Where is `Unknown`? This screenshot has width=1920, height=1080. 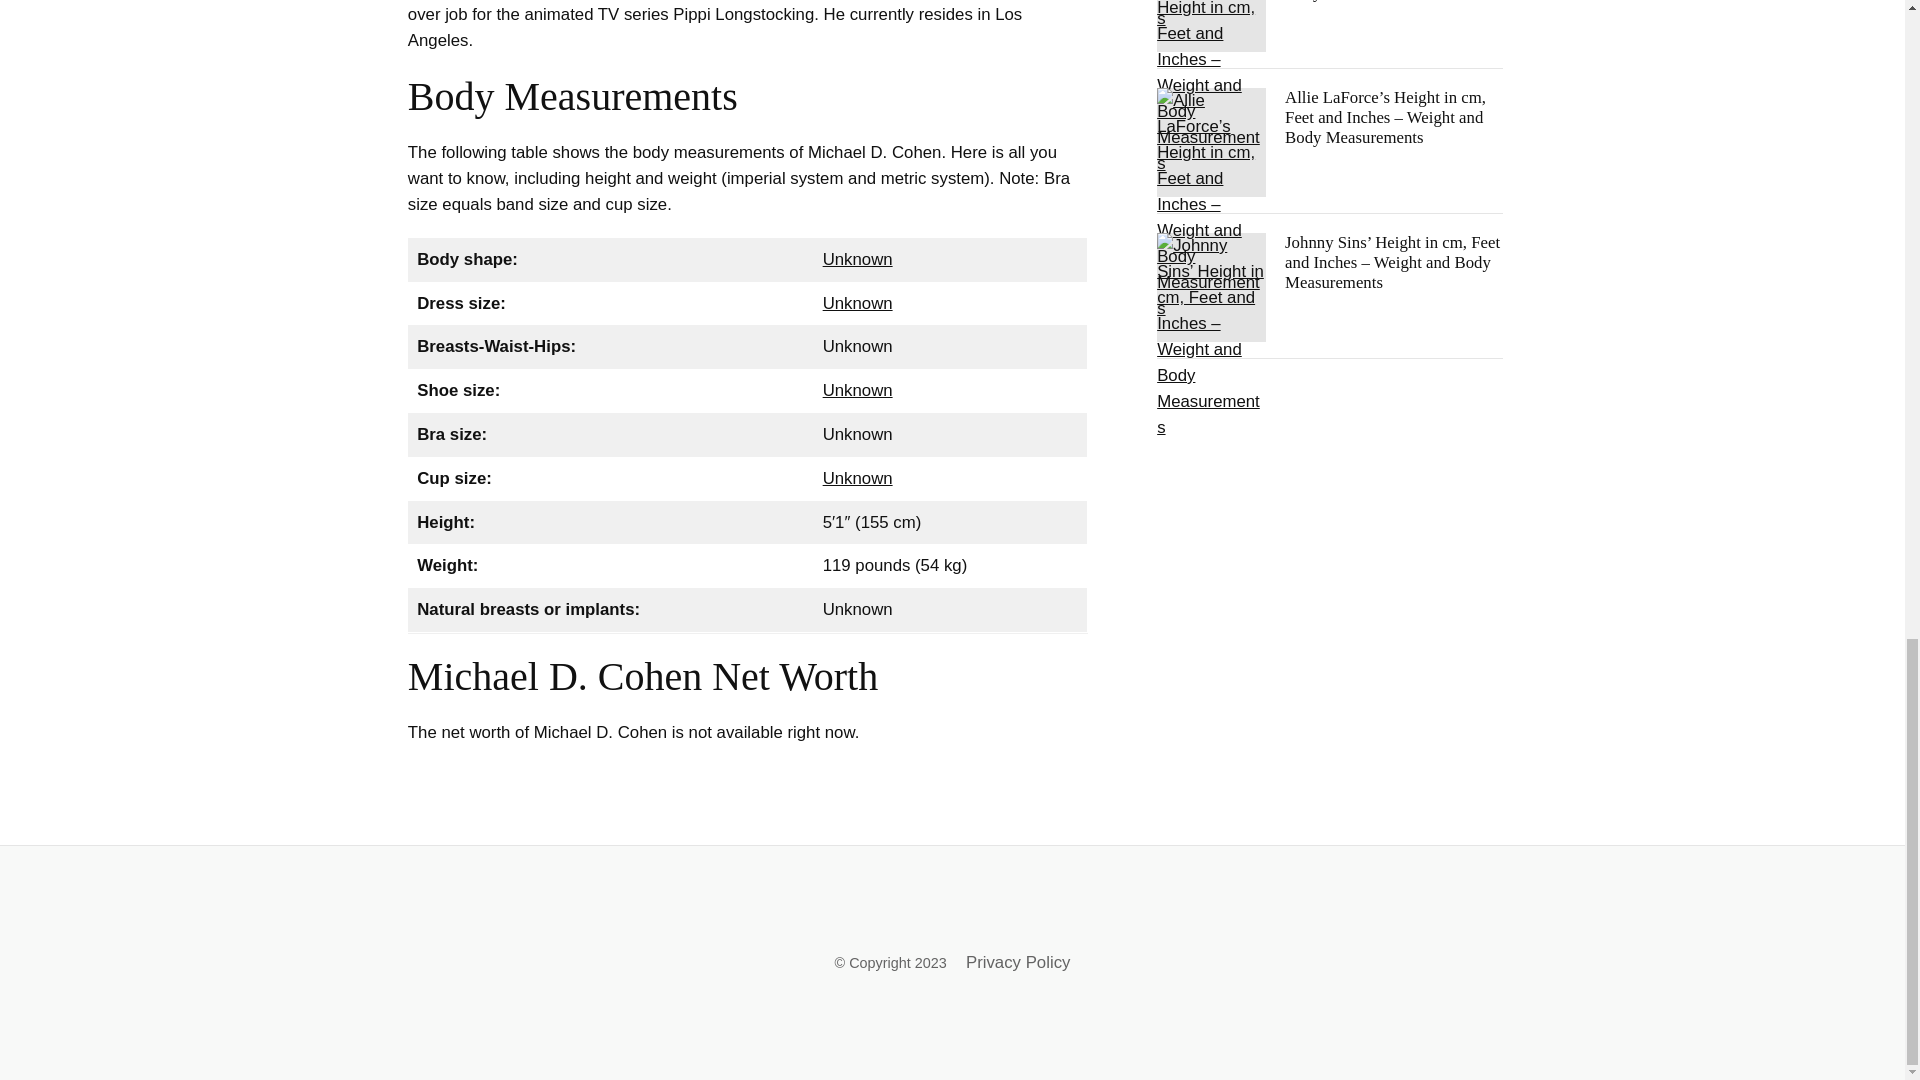
Unknown is located at coordinates (858, 478).